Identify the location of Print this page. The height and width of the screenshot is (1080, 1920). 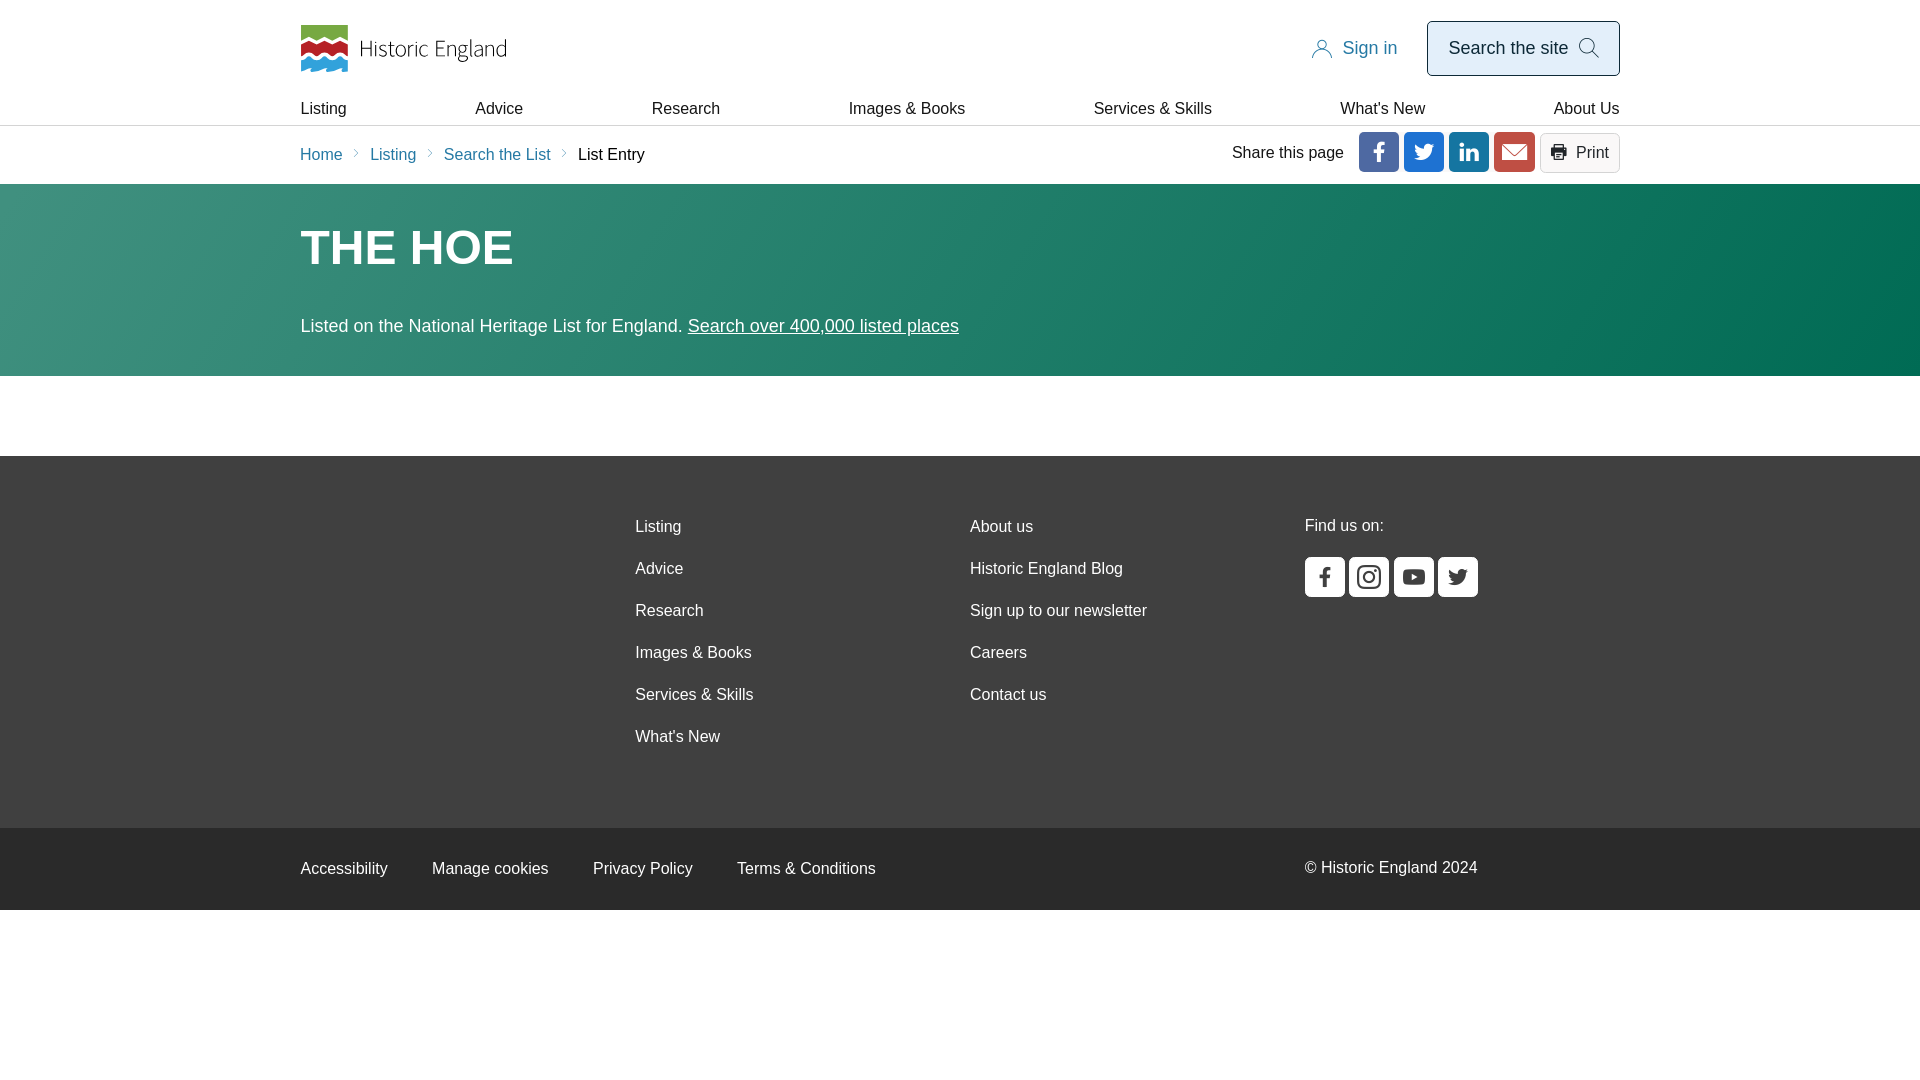
(1580, 152).